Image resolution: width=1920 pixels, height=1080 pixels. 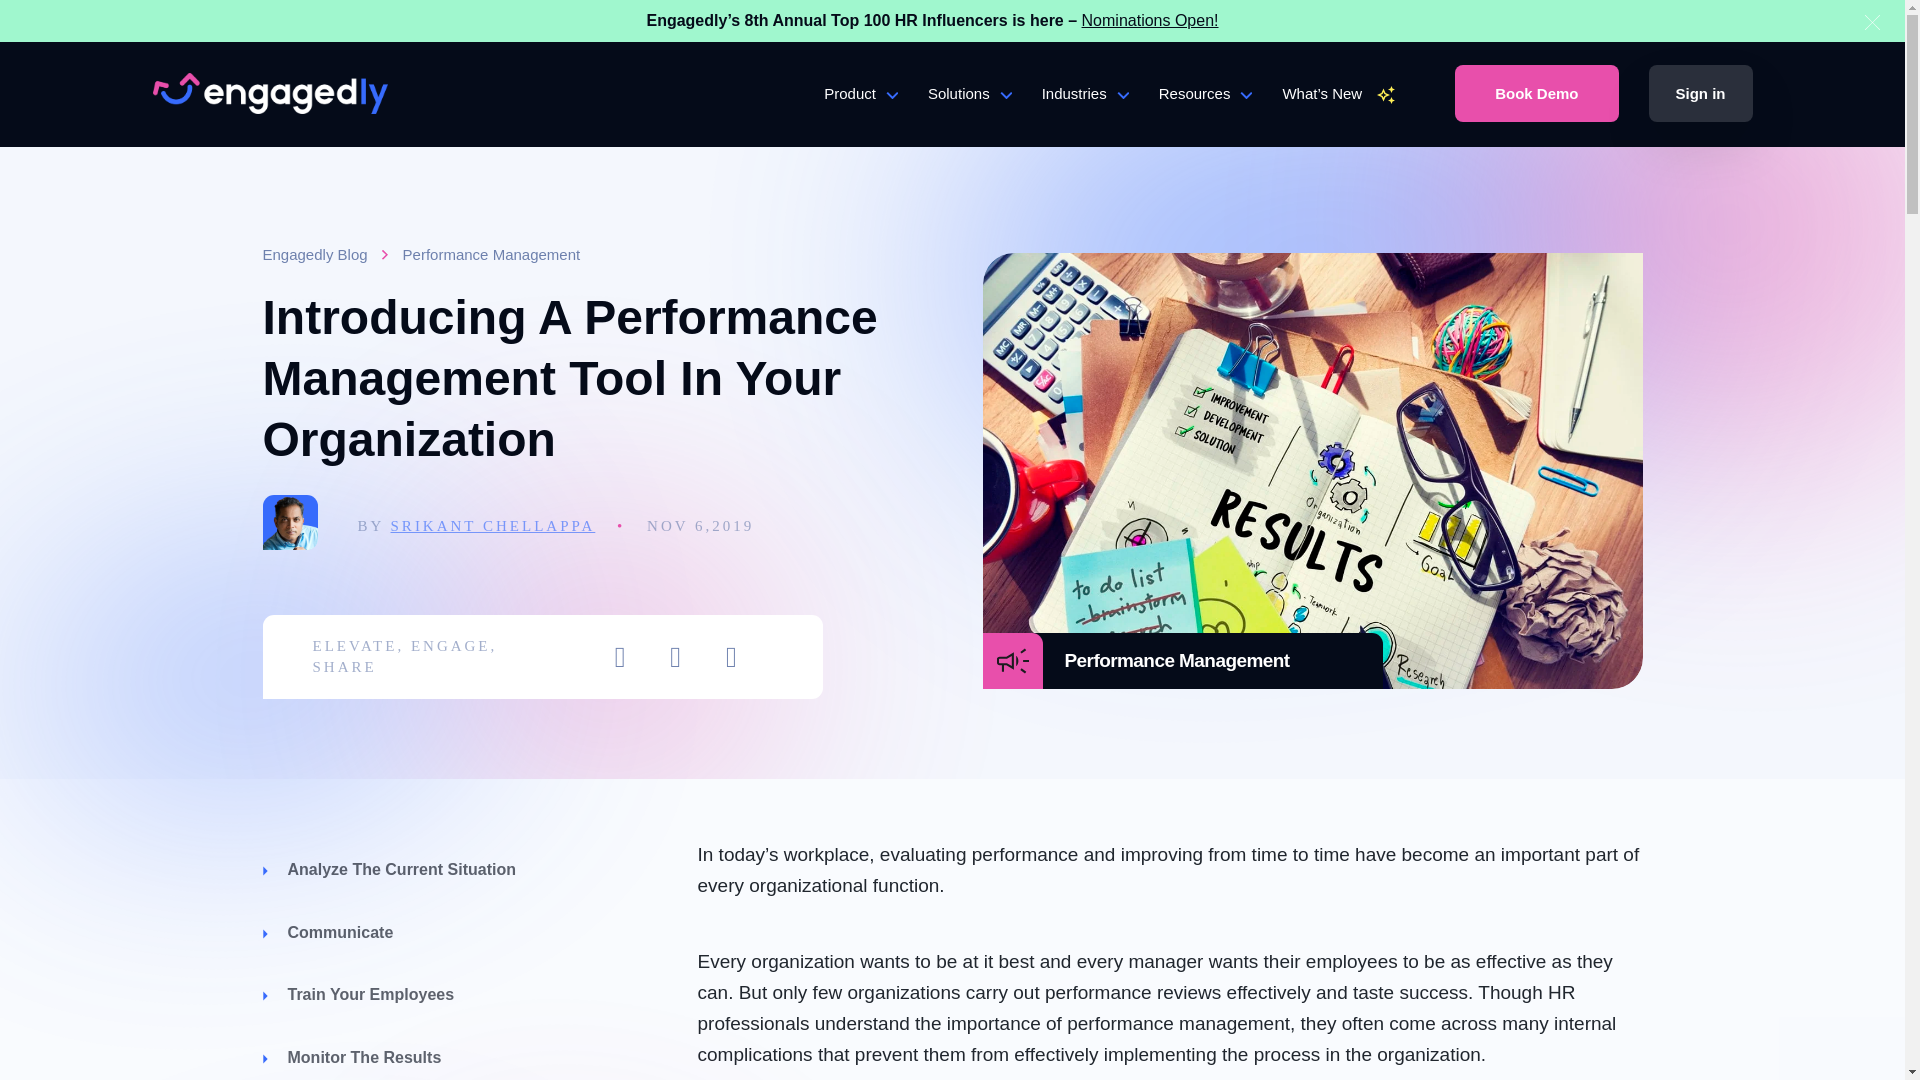 I want to click on Tweet, so click(x=620, y=656).